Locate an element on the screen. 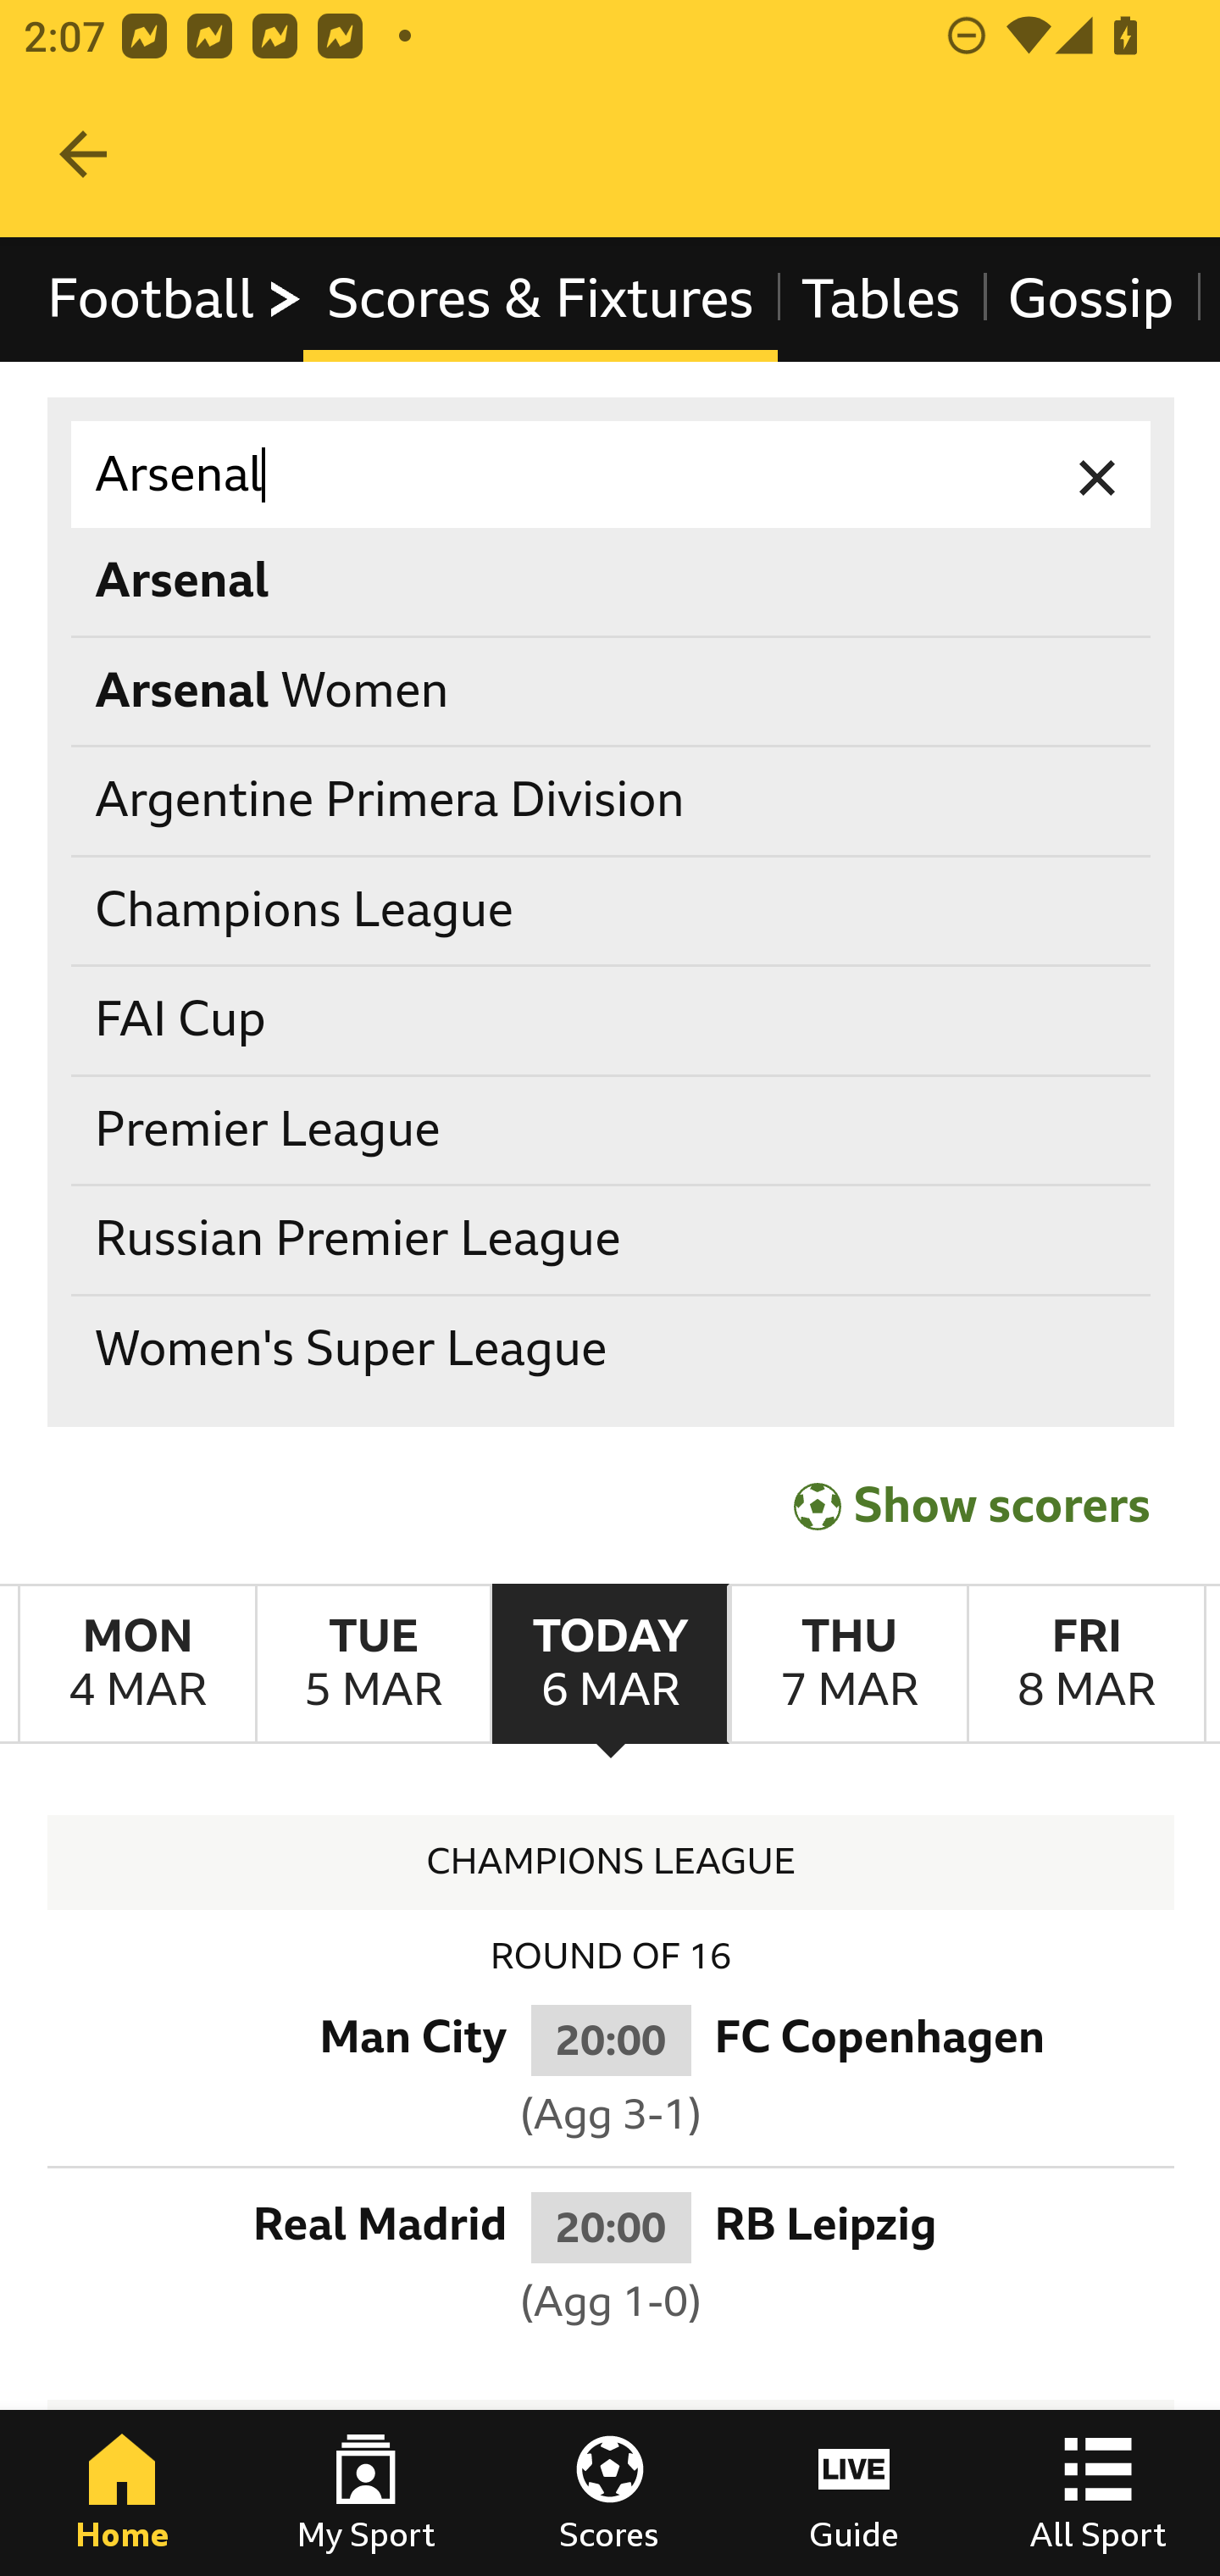 This screenshot has height=2576, width=1220. Gossip is located at coordinates (1090, 298).